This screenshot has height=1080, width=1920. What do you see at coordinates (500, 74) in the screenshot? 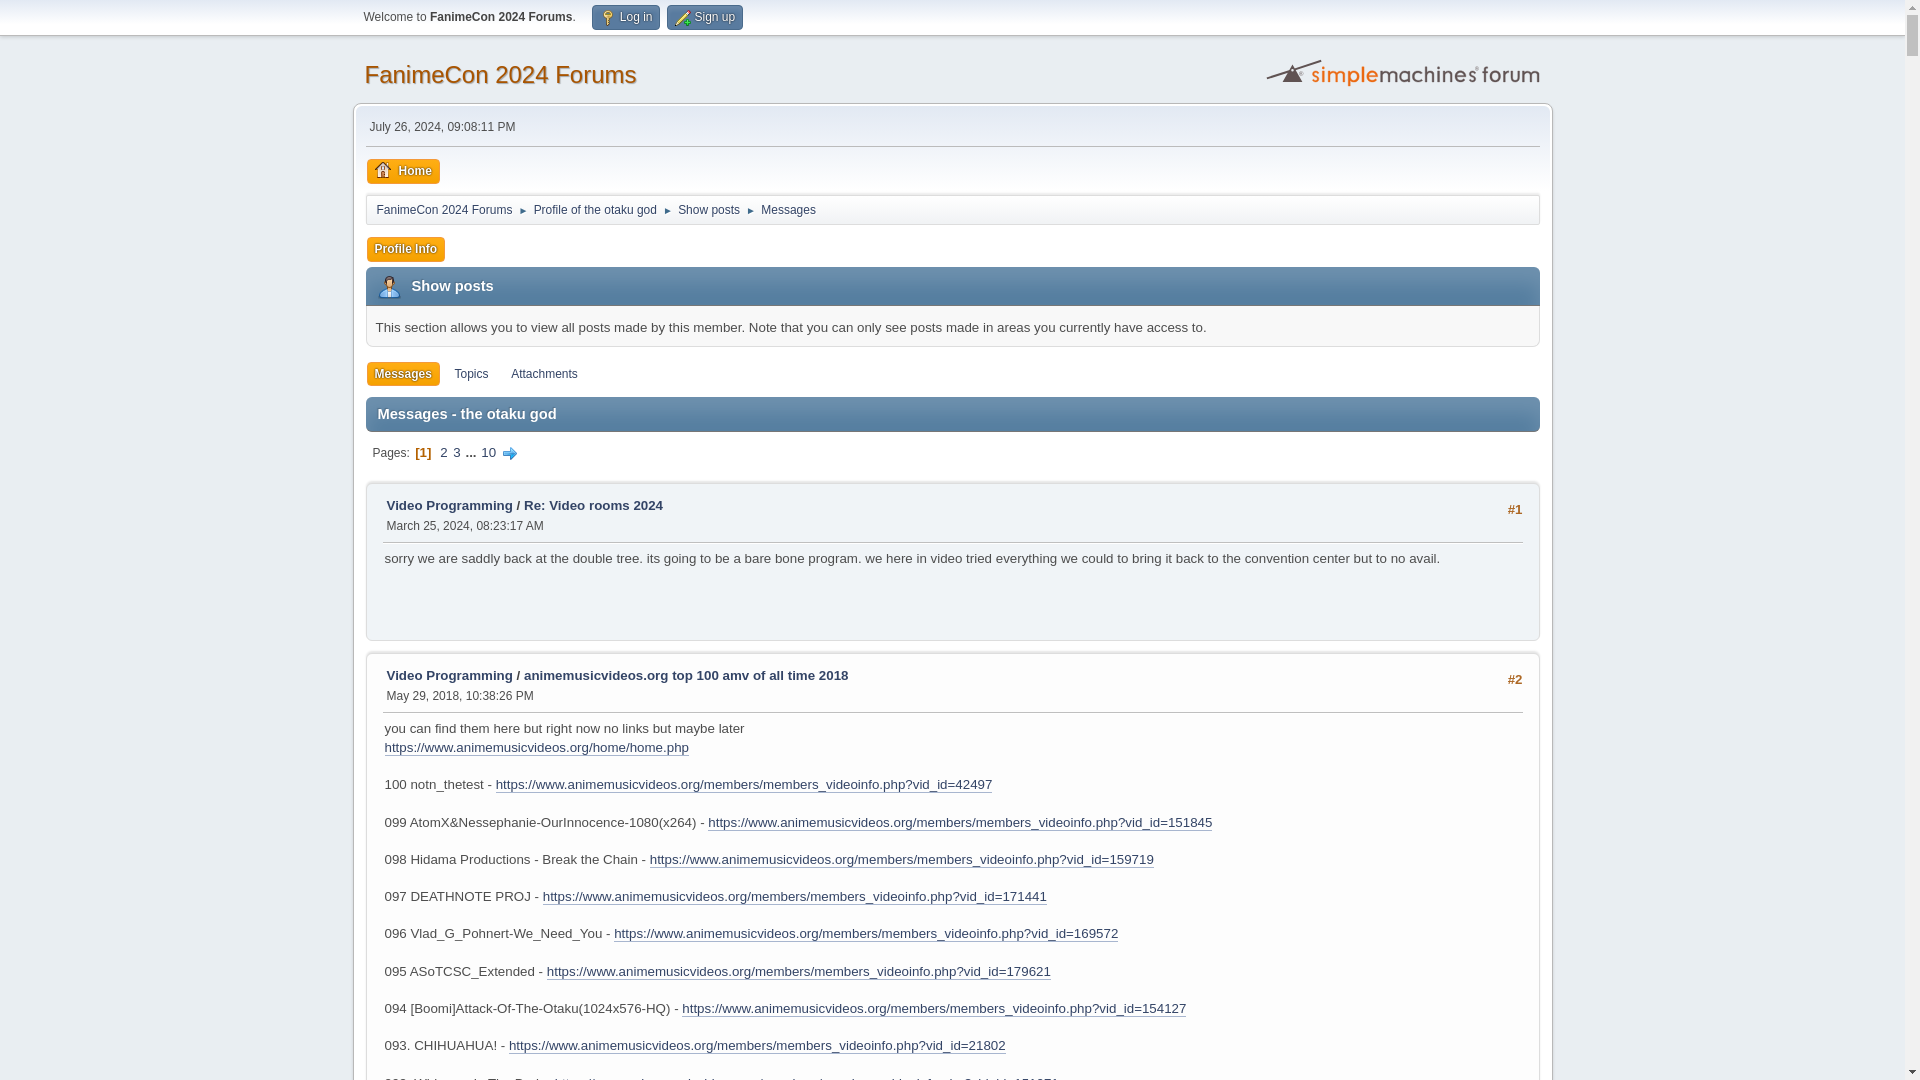
I see `FanimeCon 2024 Forums` at bounding box center [500, 74].